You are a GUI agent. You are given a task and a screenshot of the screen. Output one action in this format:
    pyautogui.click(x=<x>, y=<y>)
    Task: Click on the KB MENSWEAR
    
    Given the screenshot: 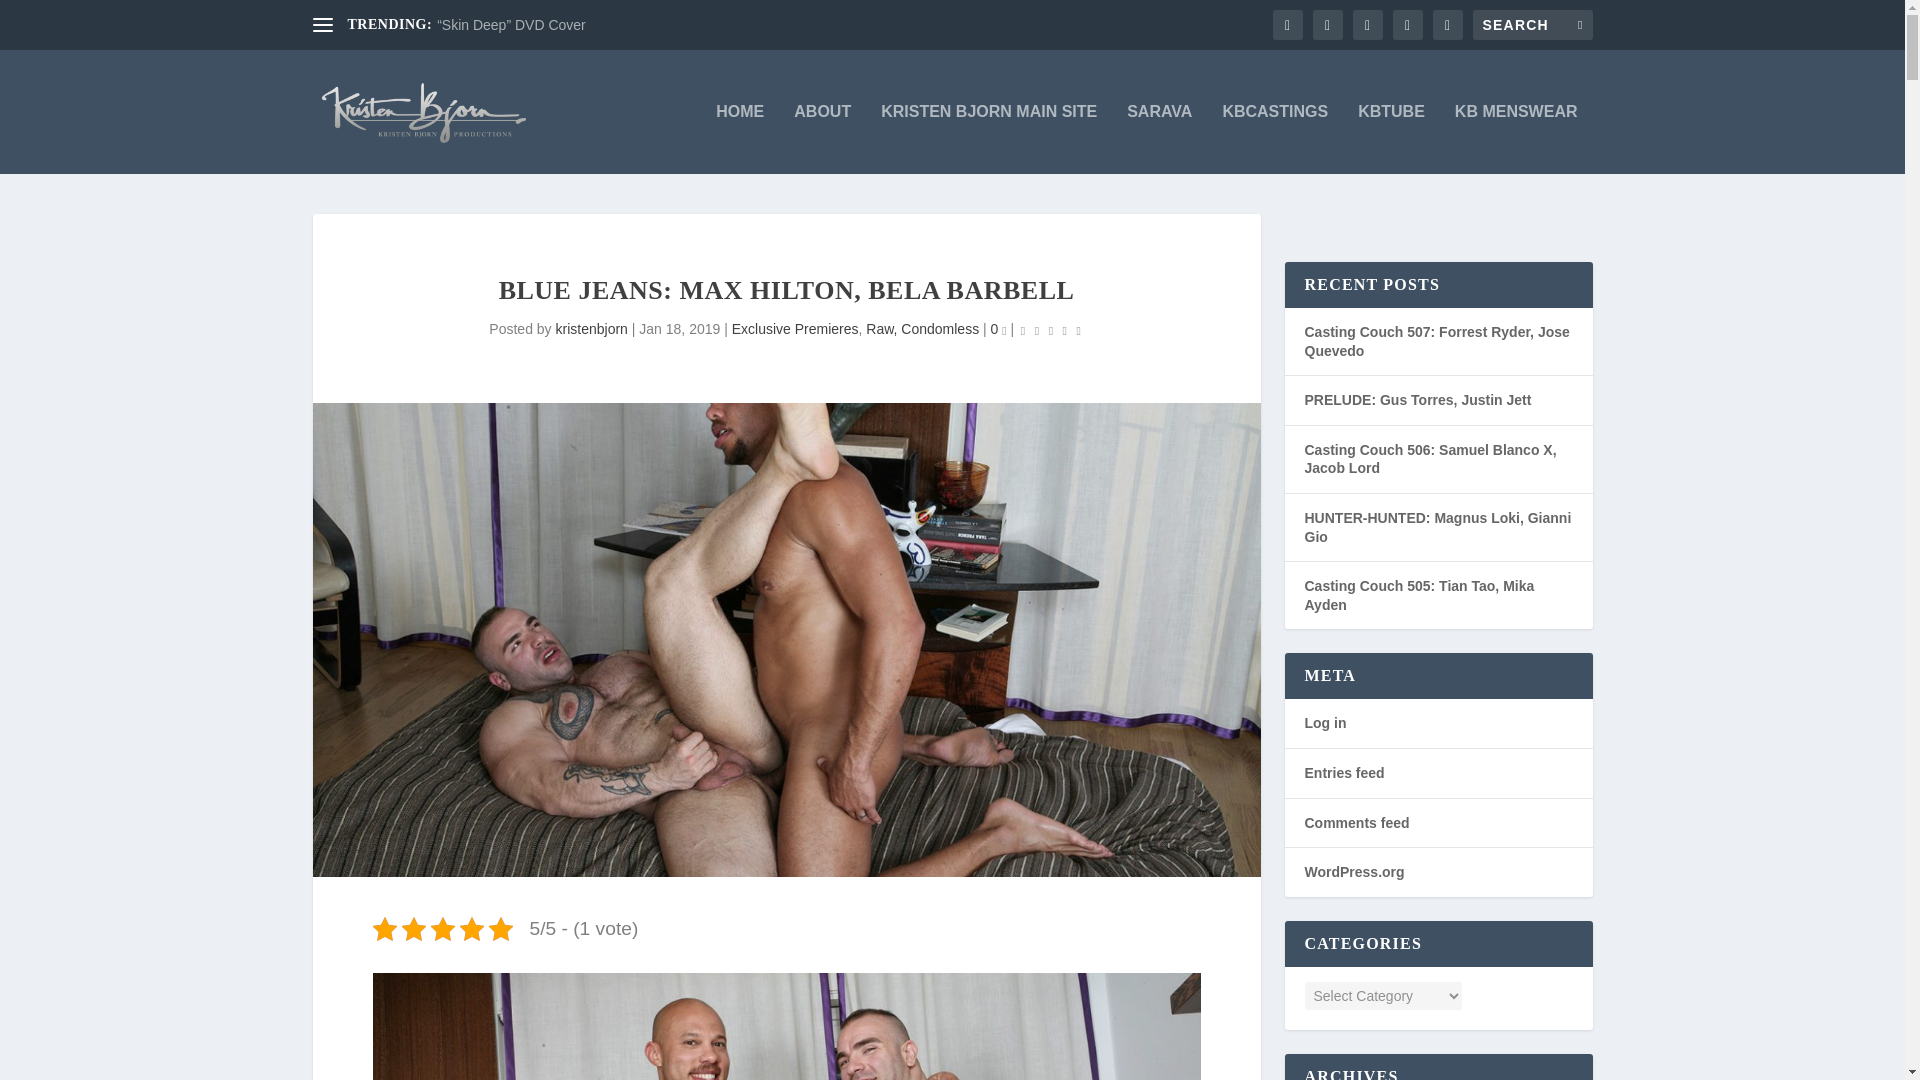 What is the action you would take?
    pyautogui.click(x=1516, y=138)
    